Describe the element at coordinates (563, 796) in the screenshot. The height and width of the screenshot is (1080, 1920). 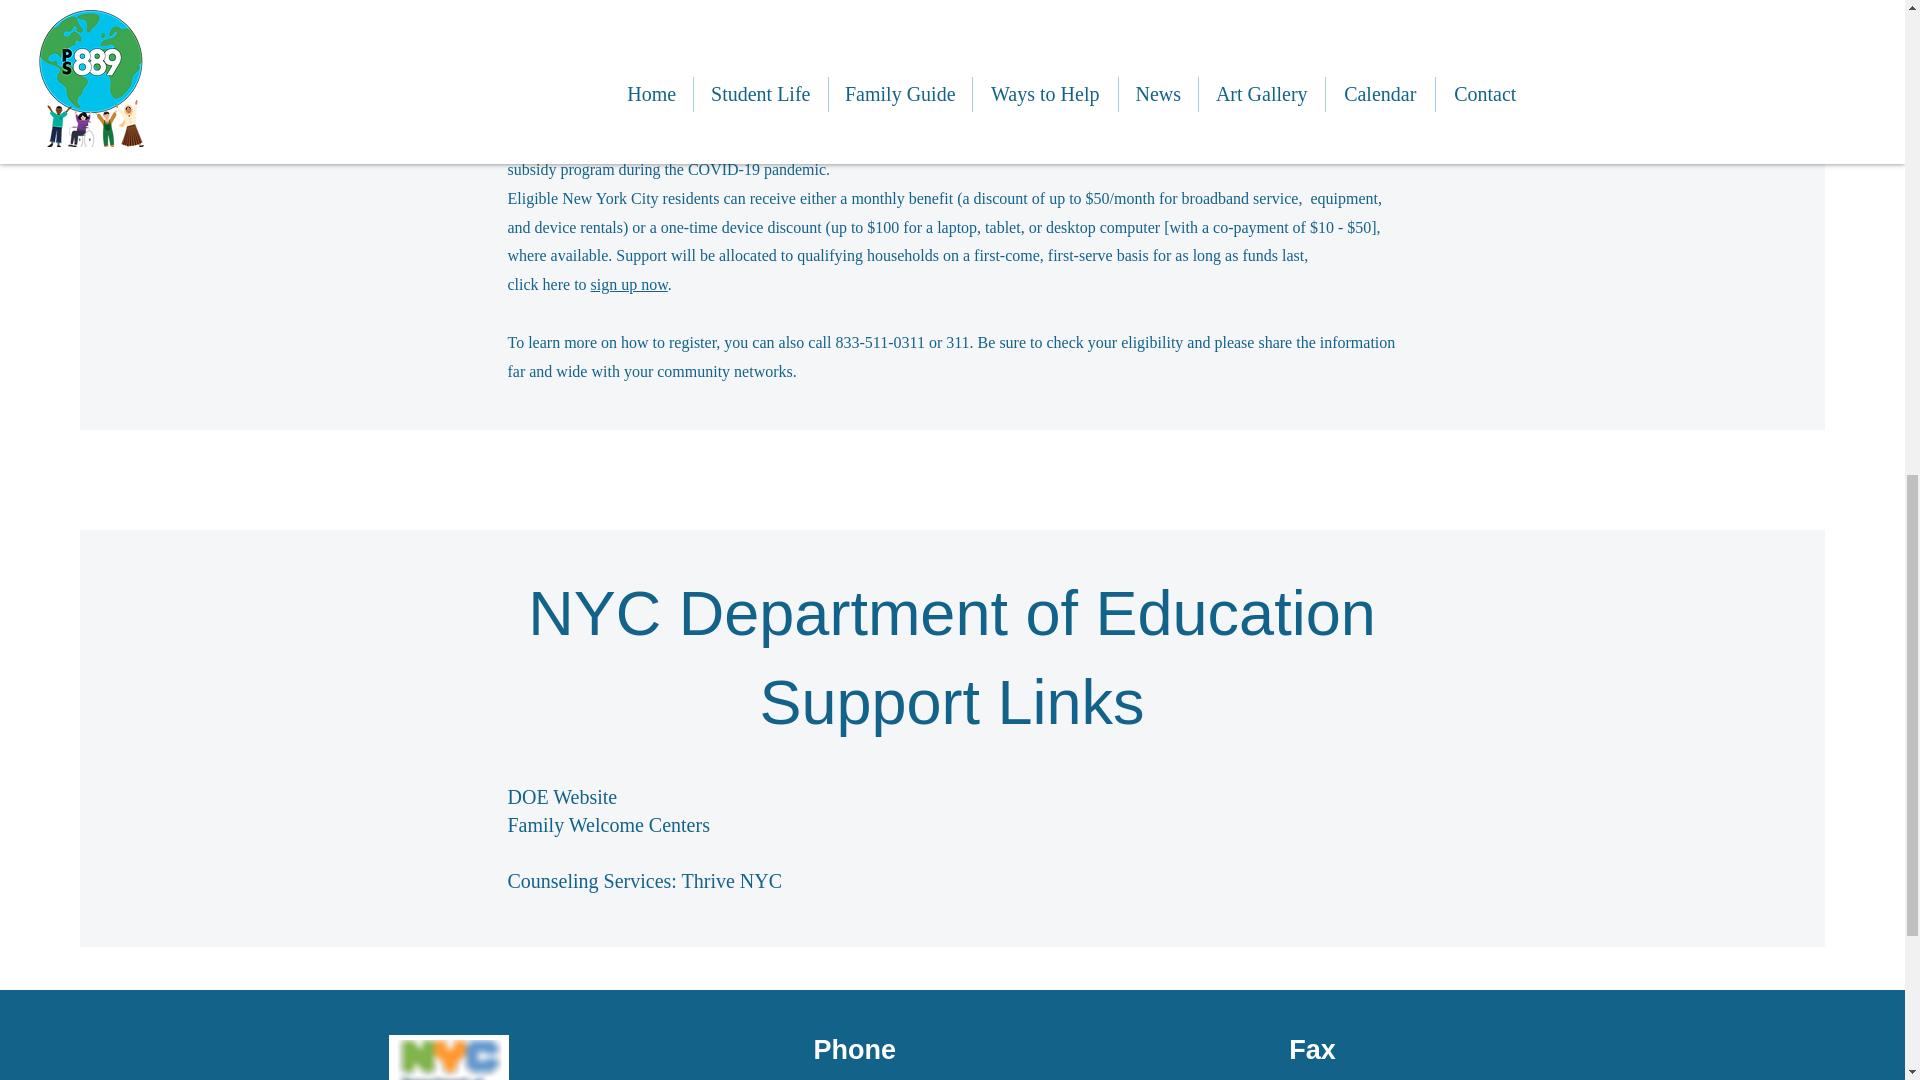
I see `DOE Website` at that location.